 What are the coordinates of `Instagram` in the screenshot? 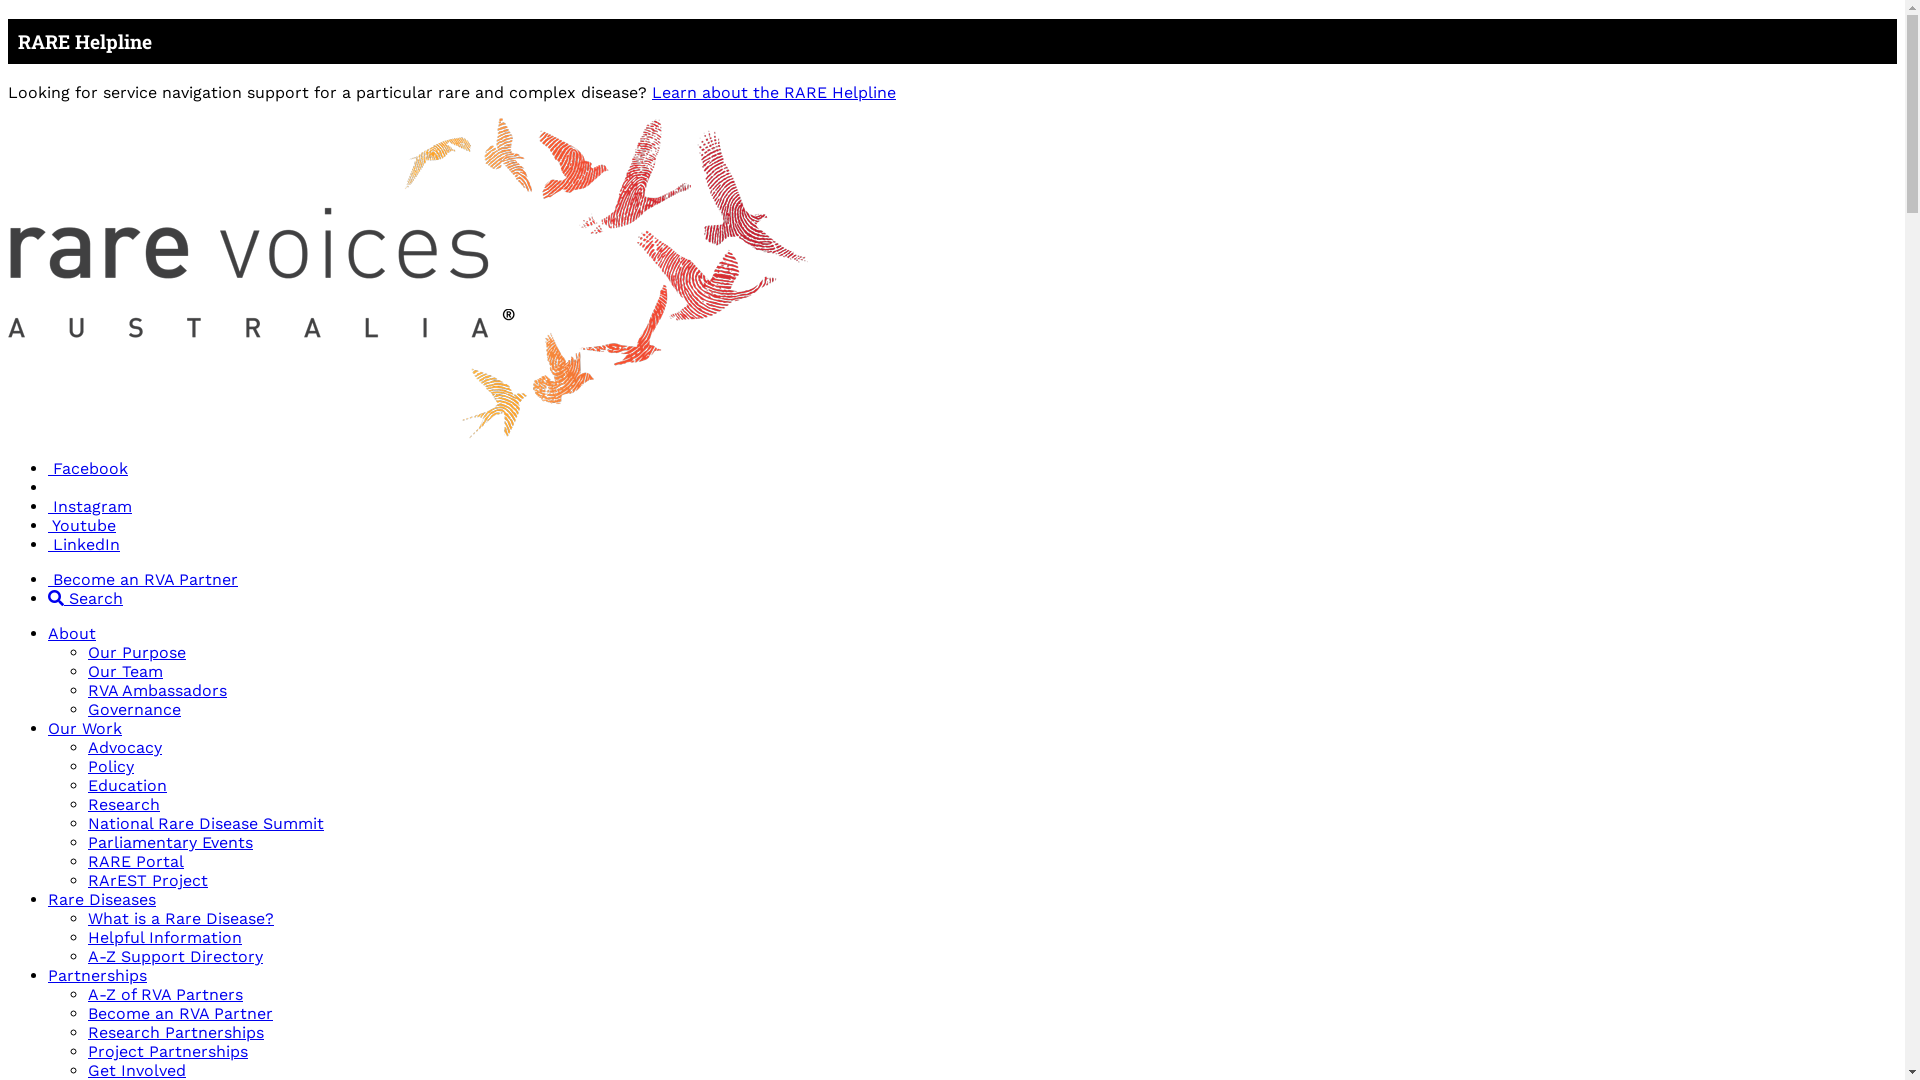 It's located at (90, 506).